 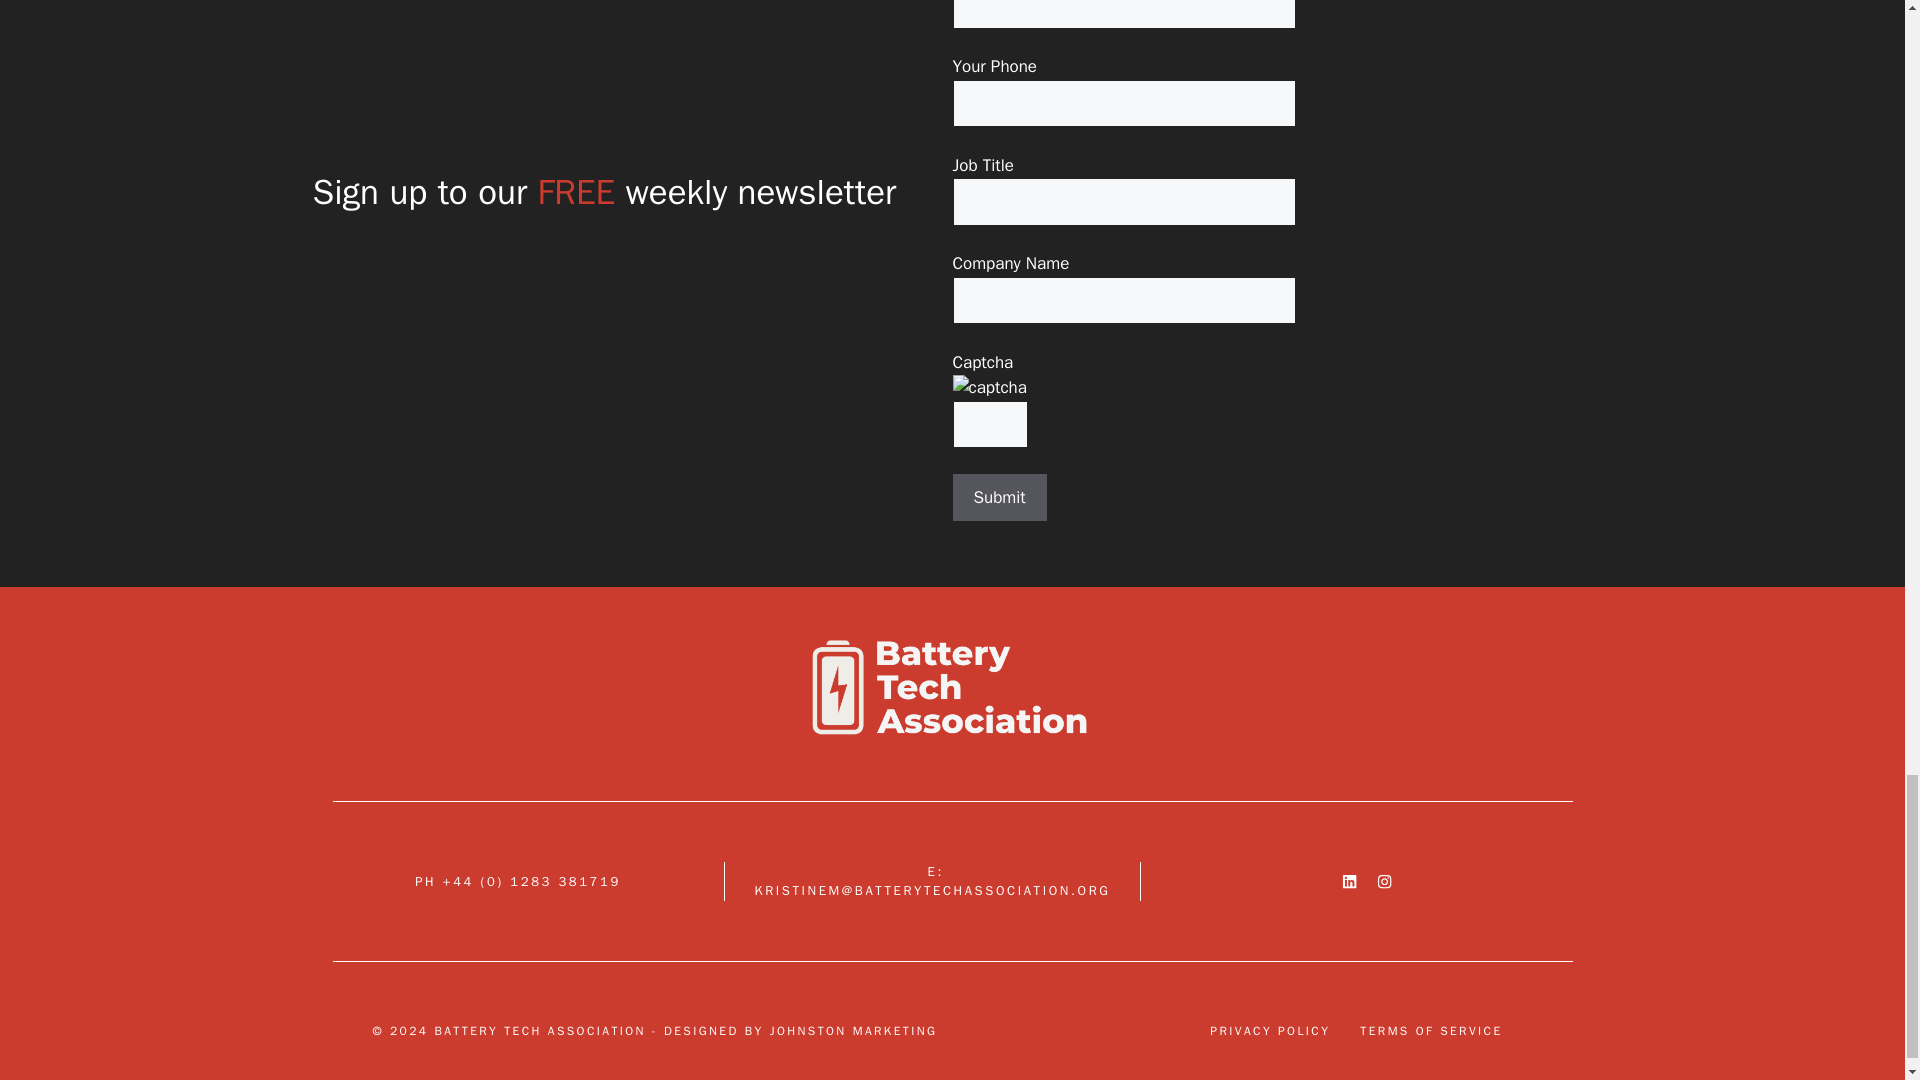 I want to click on cropped-Original.png, so click(x=952, y=684).